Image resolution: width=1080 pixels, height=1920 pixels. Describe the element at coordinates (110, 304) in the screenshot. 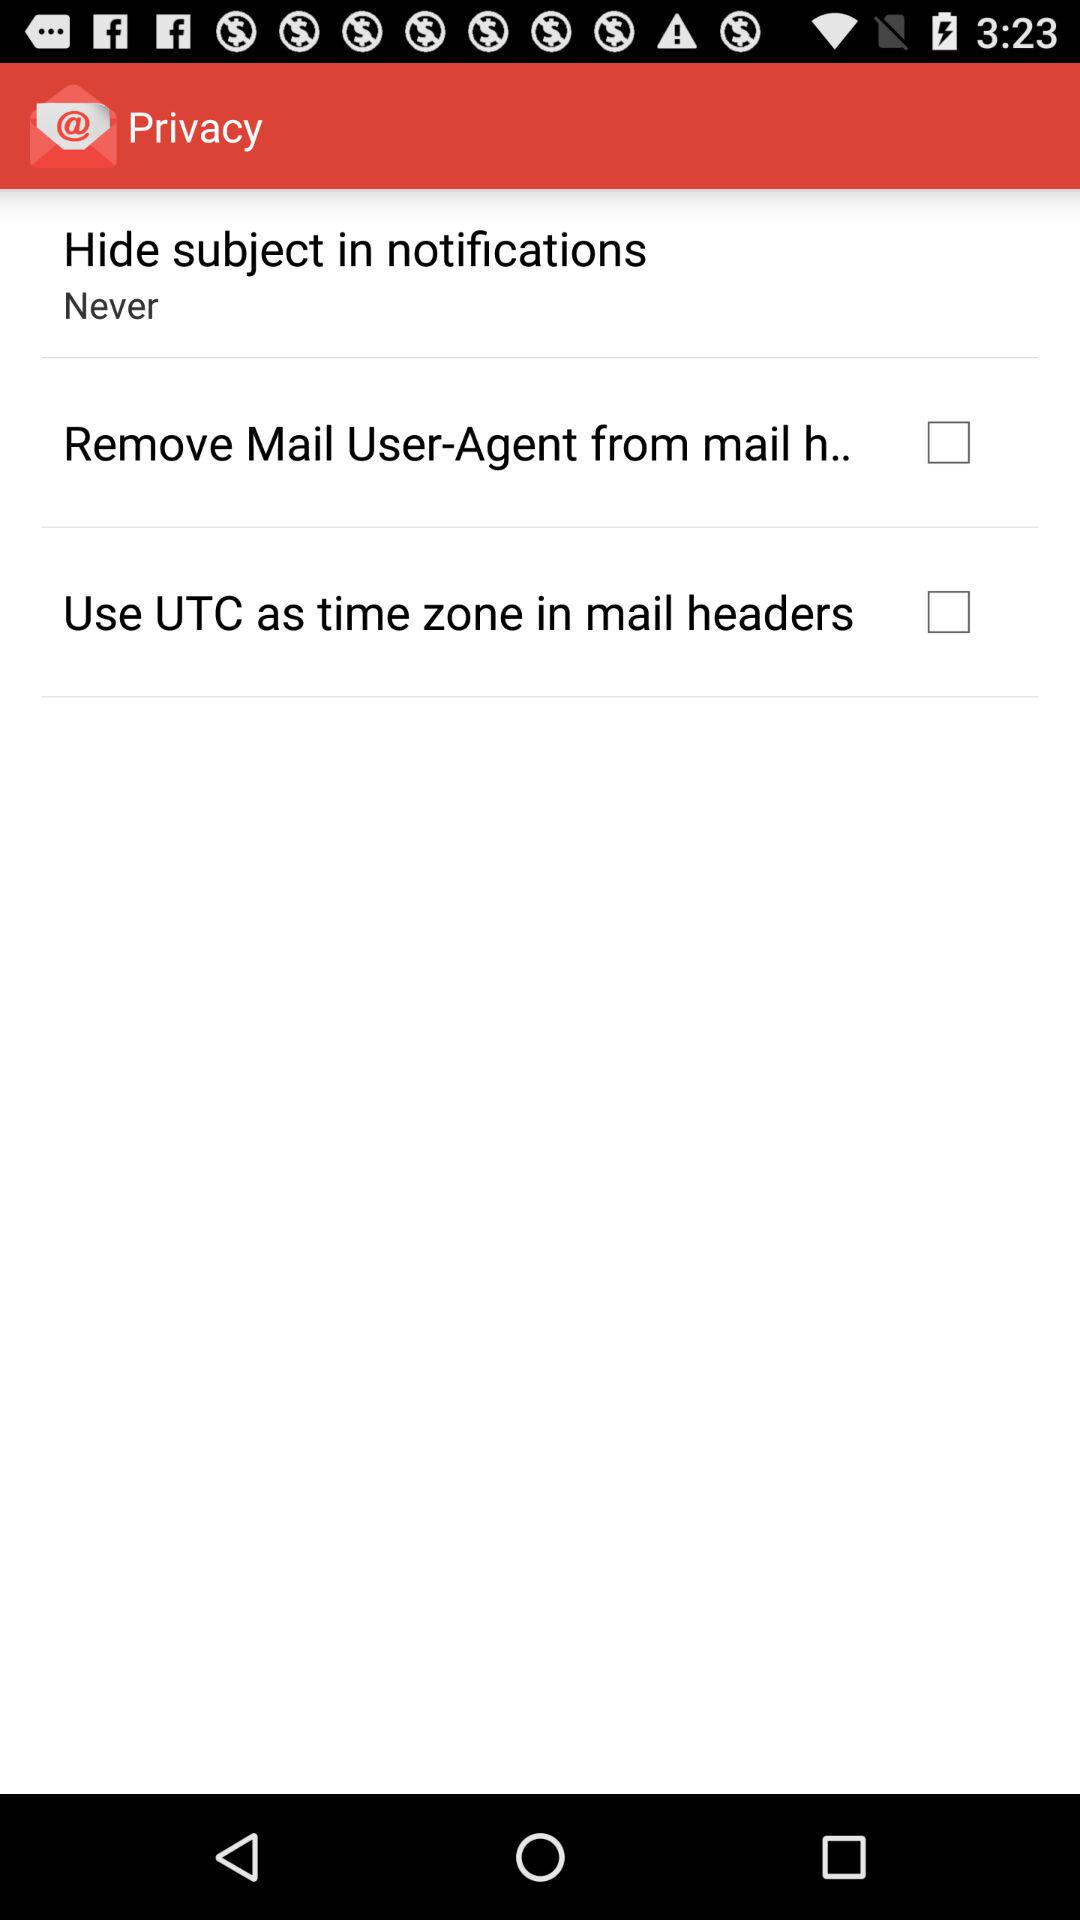

I see `tap the app below hide subject in` at that location.